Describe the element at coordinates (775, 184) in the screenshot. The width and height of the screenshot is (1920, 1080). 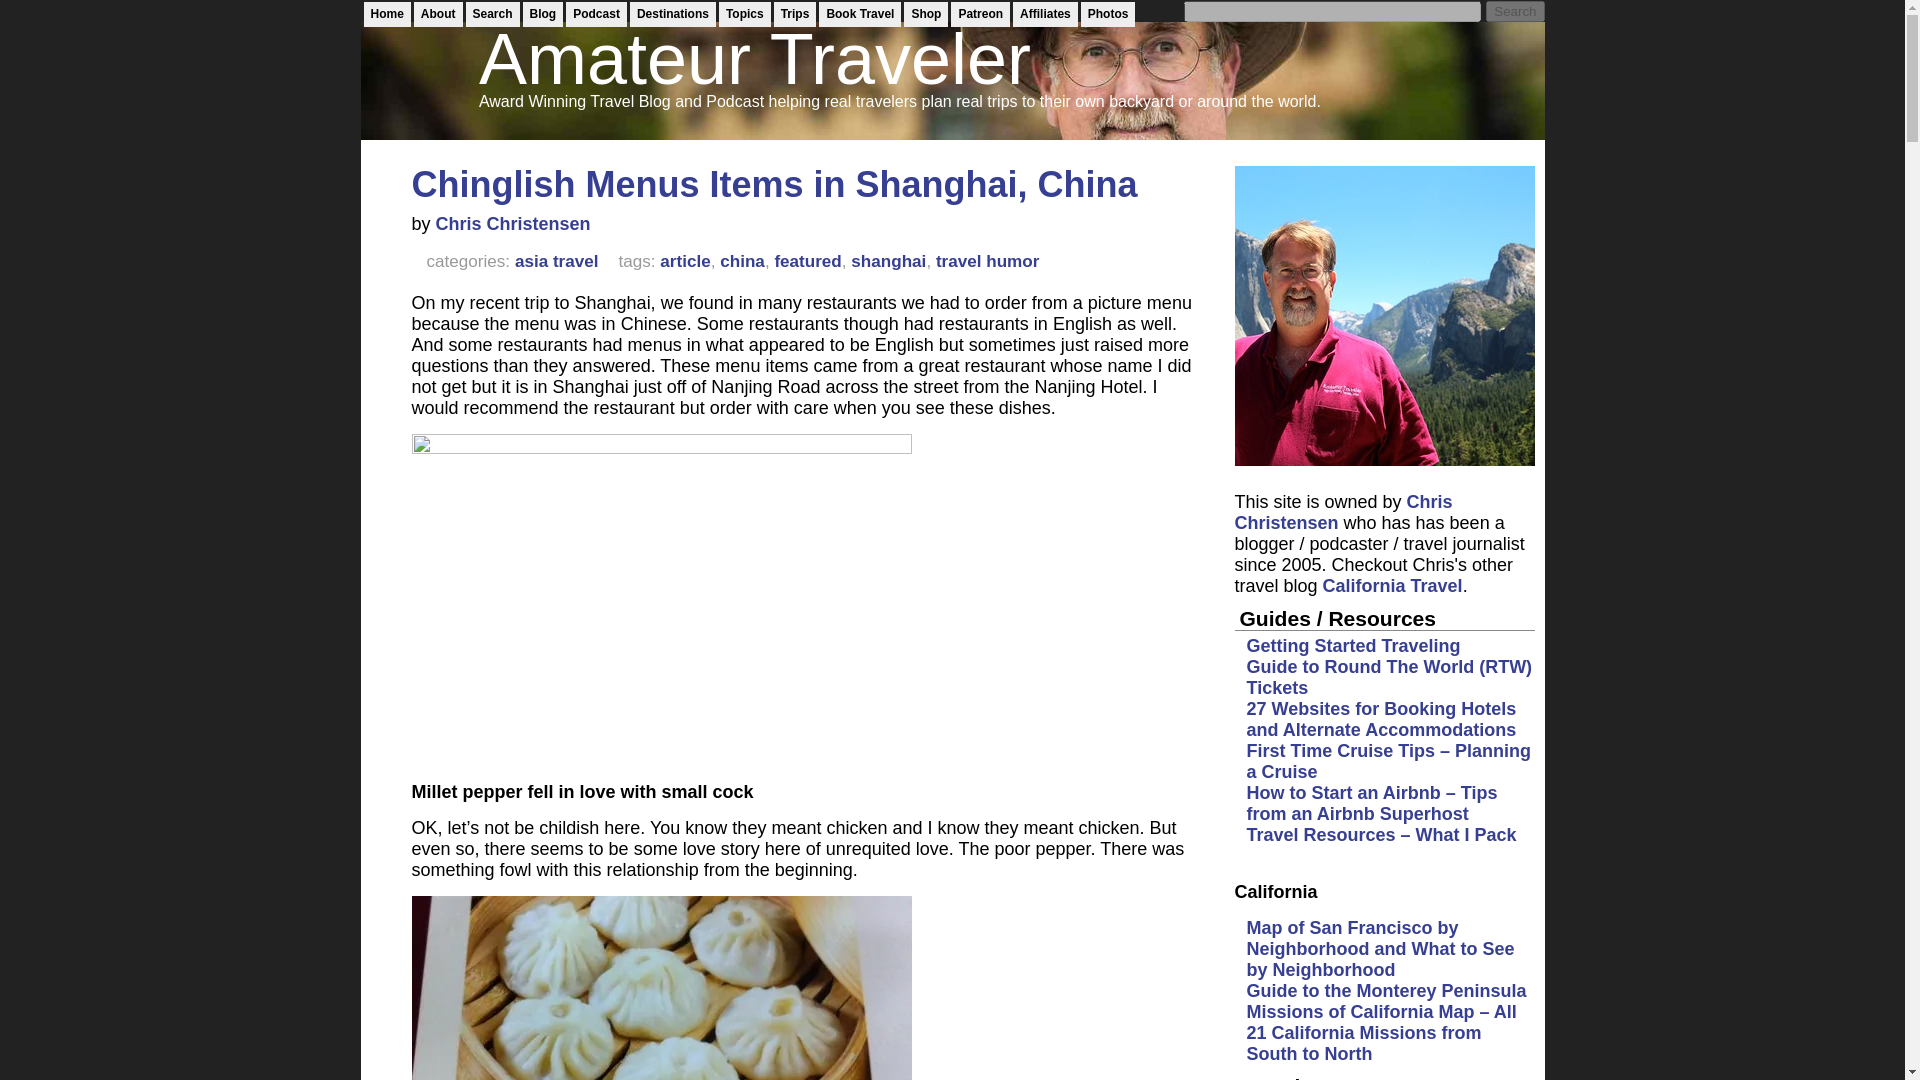
I see `Permanent Link to Chinglish Menus Items in Shanghai, China` at that location.